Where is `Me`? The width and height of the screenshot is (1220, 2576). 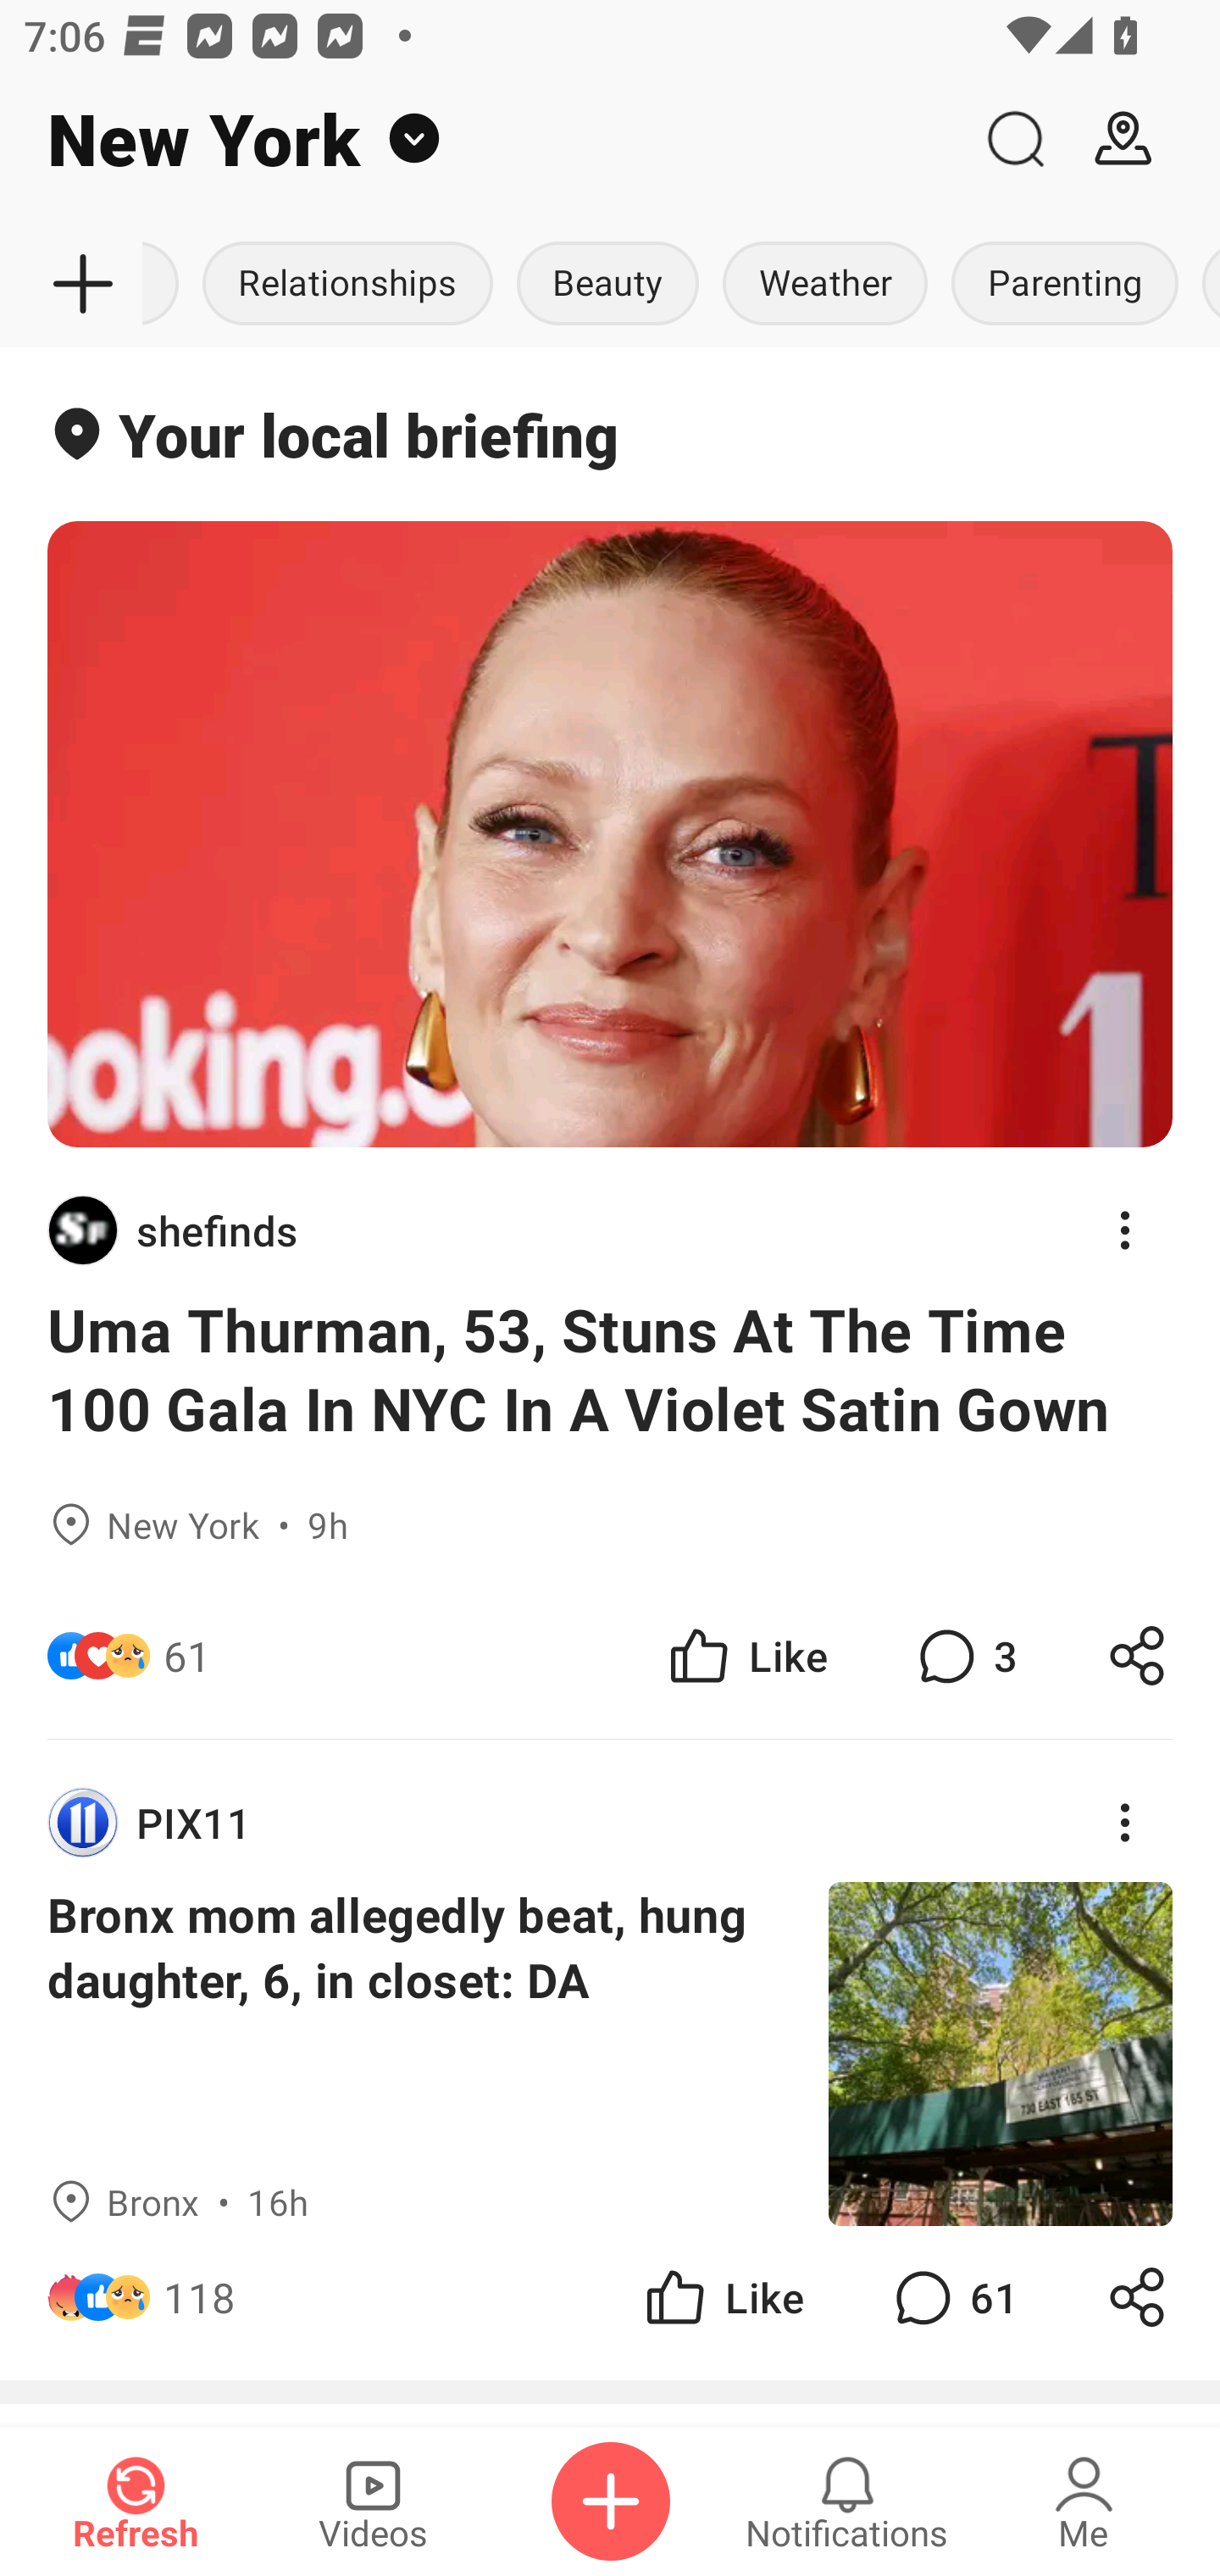
Me is located at coordinates (1084, 2501).